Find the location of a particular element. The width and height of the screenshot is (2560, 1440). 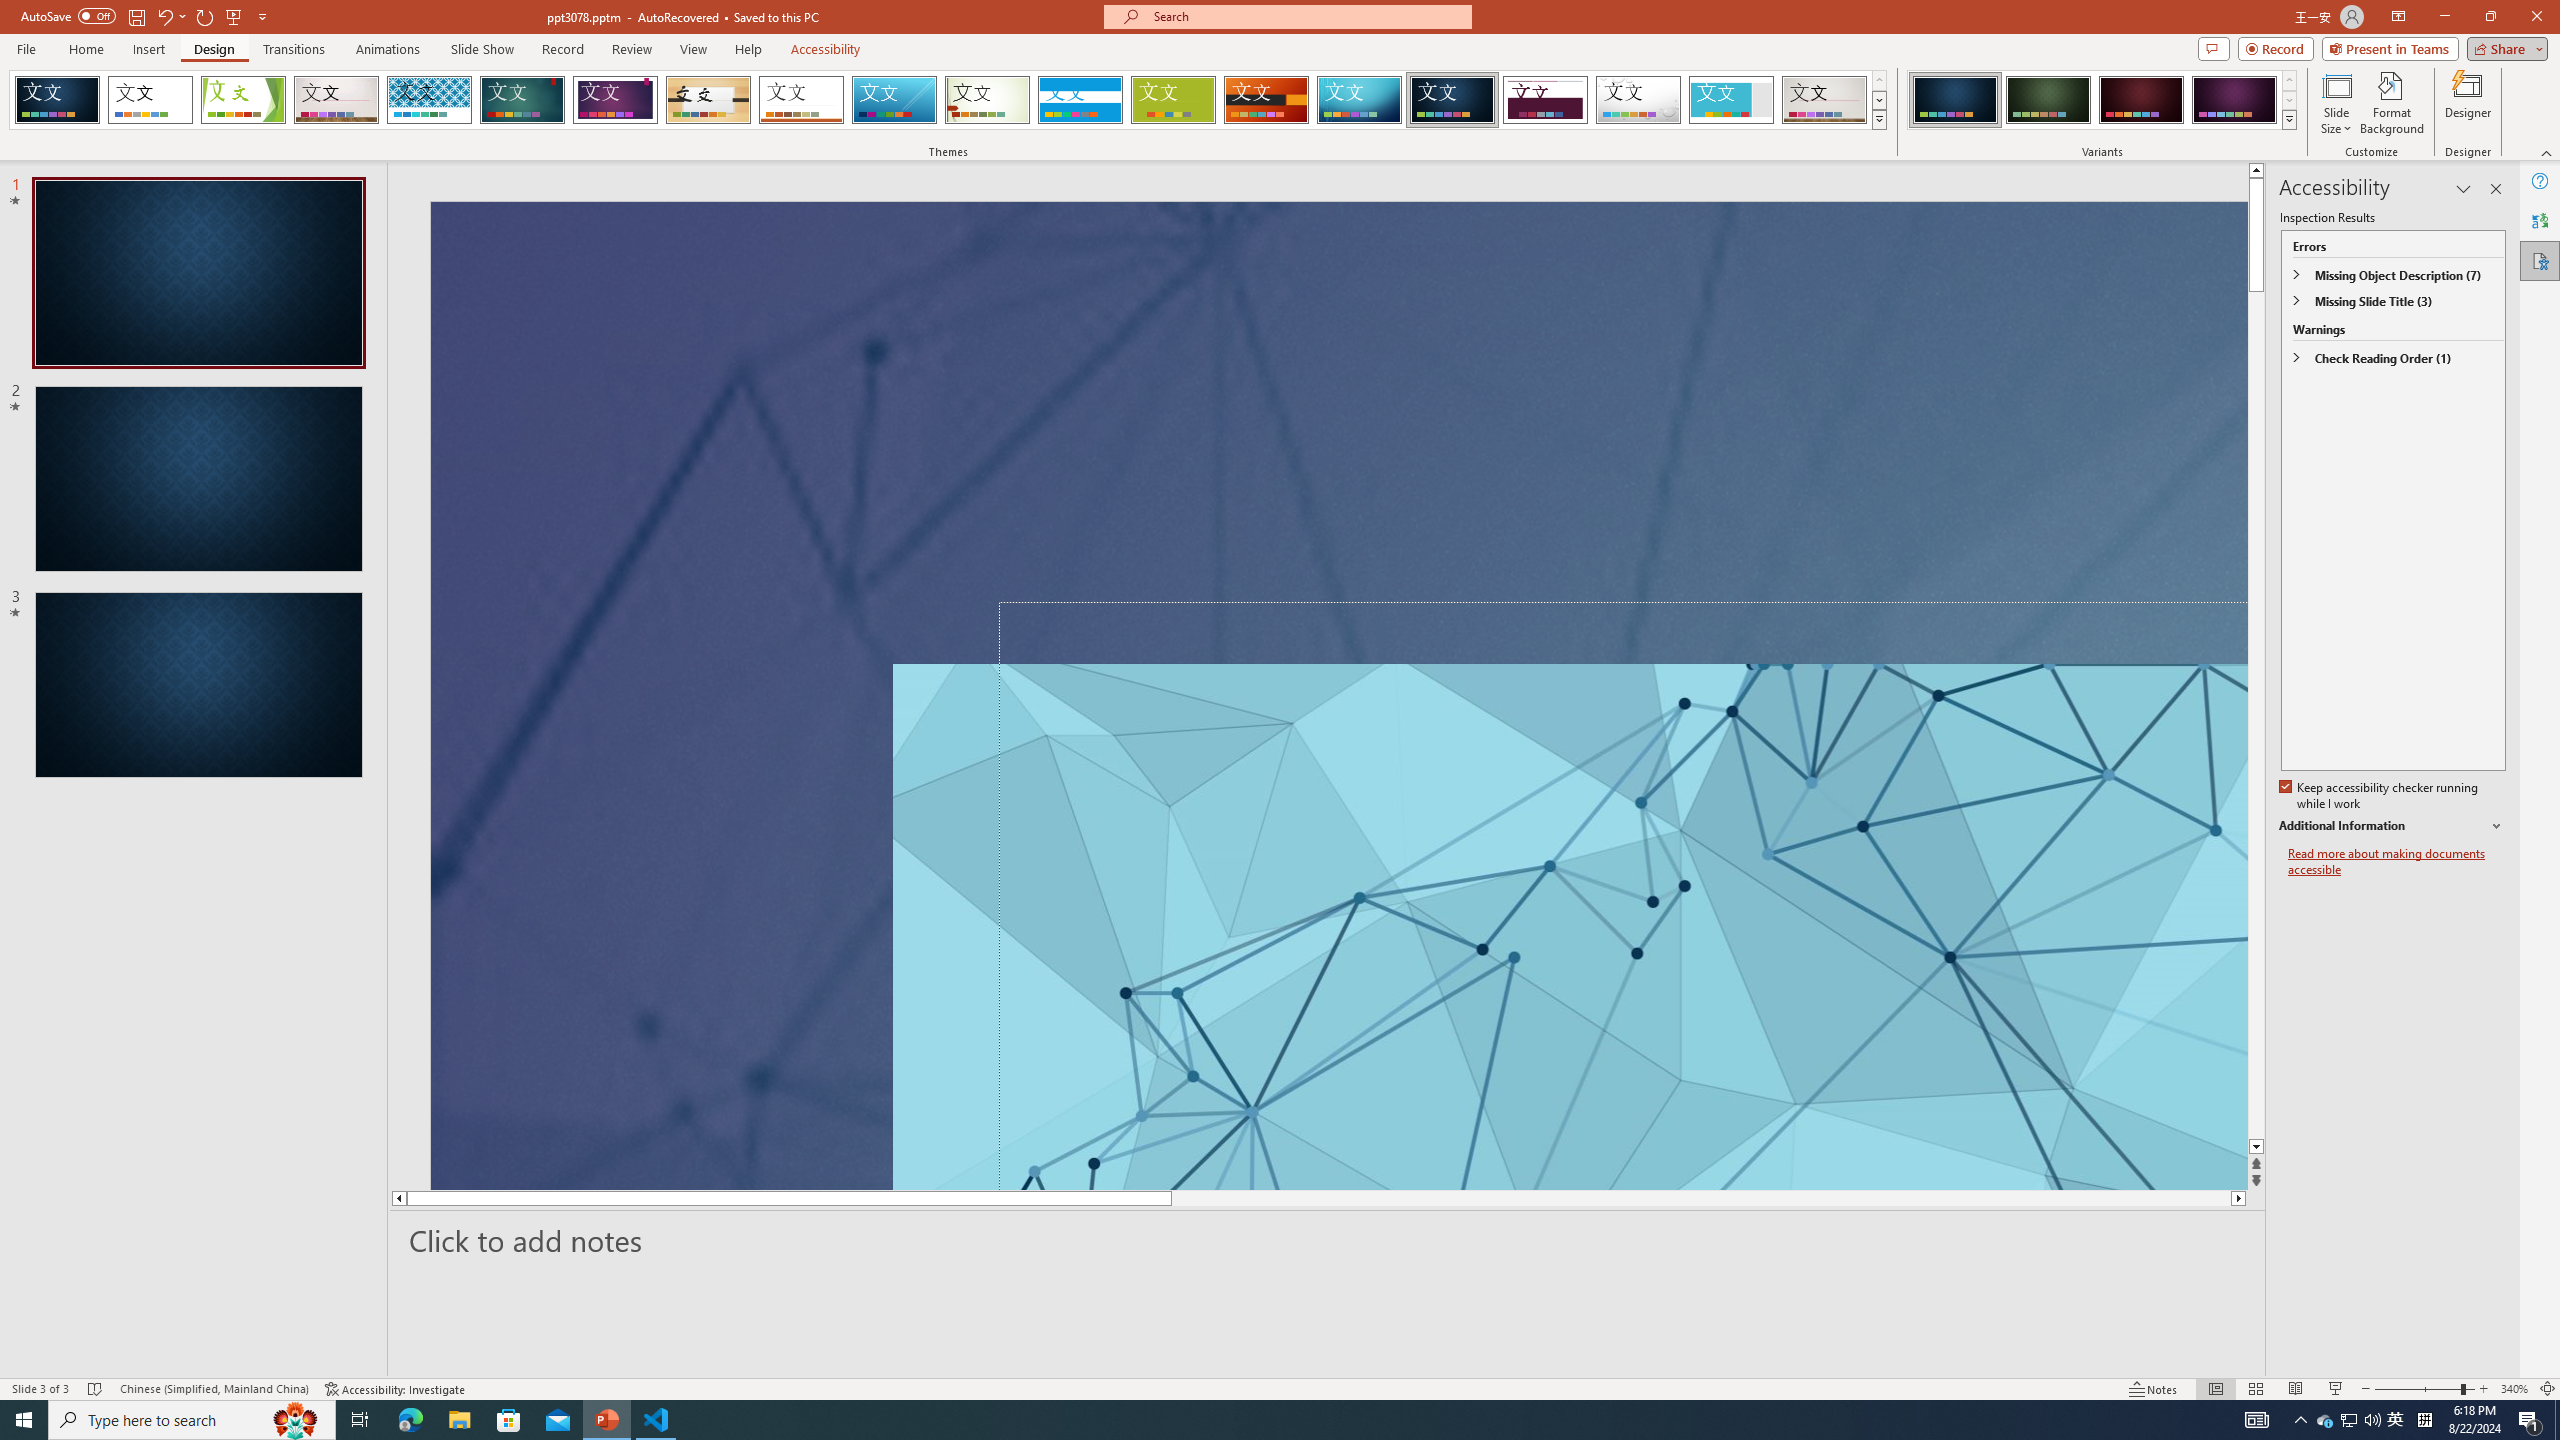

Damask Variant 3 is located at coordinates (2141, 100).